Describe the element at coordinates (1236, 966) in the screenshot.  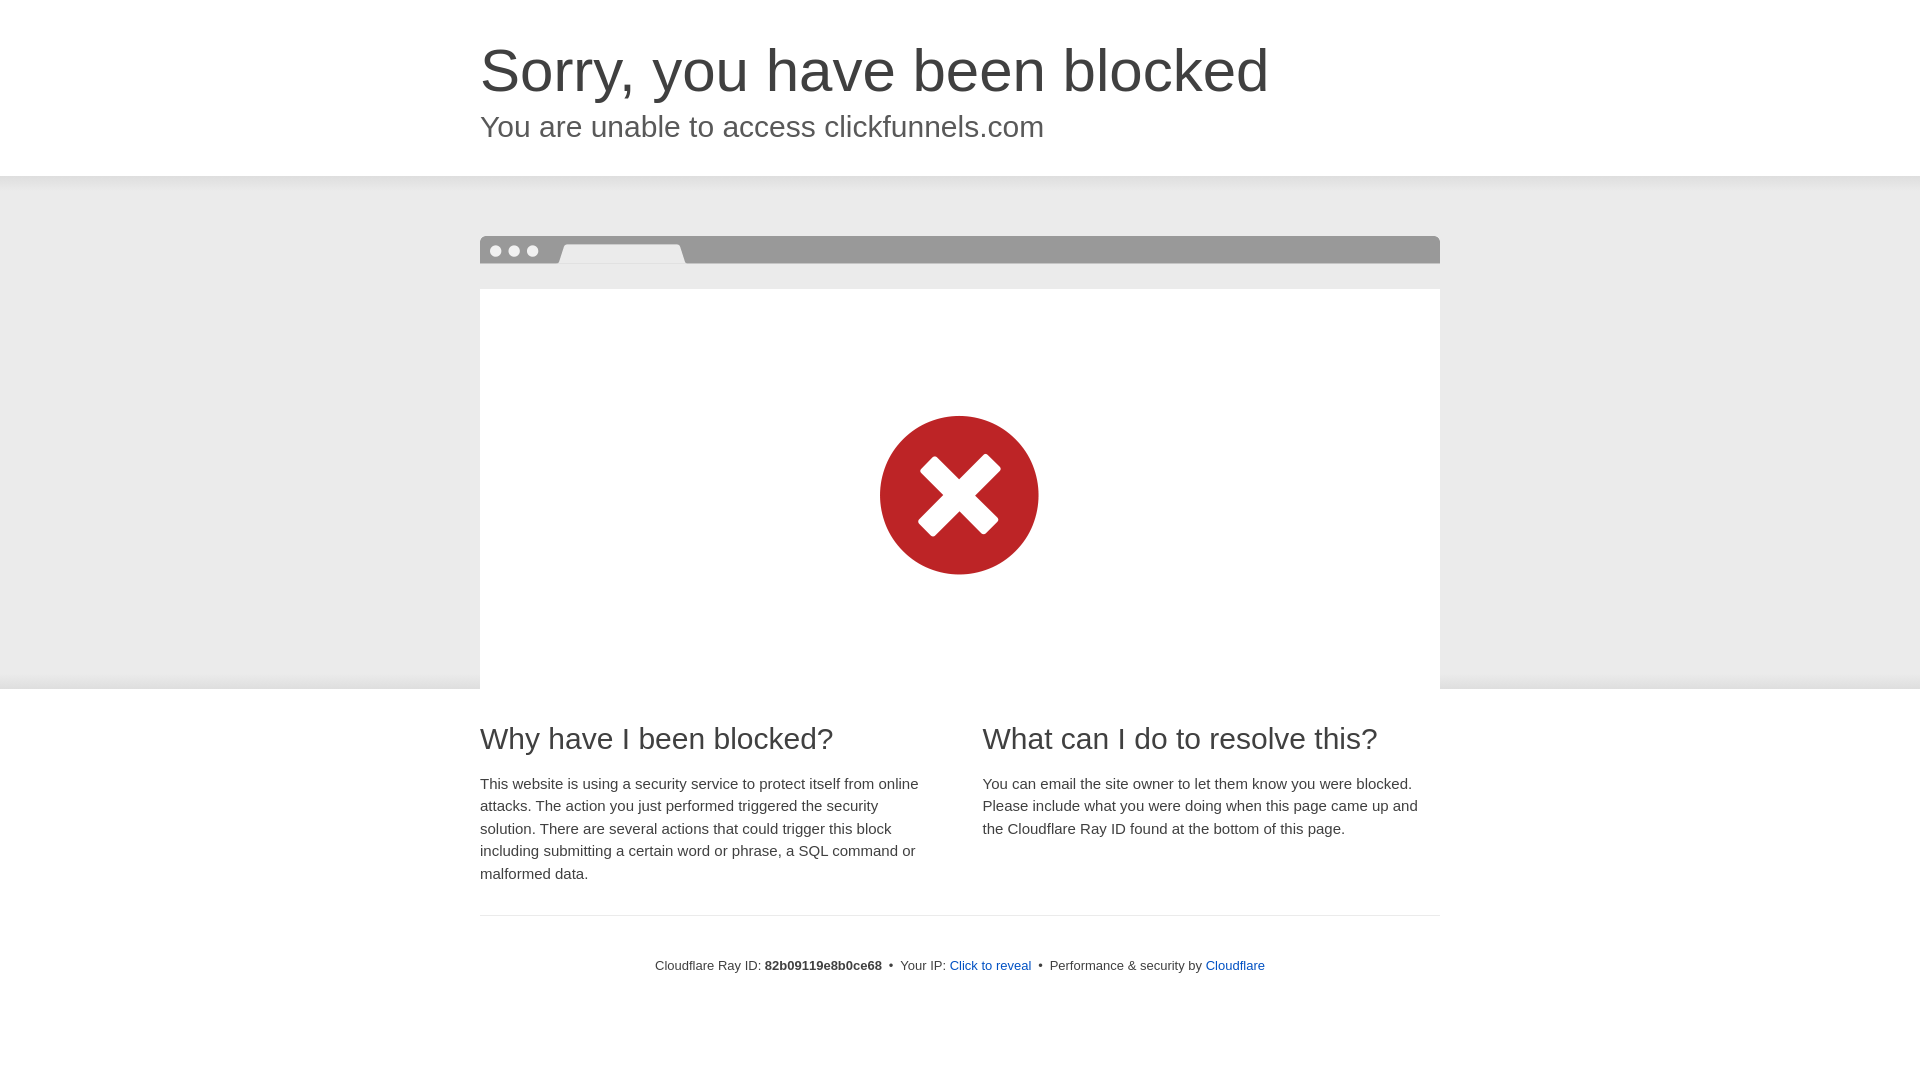
I see `Cloudflare` at that location.